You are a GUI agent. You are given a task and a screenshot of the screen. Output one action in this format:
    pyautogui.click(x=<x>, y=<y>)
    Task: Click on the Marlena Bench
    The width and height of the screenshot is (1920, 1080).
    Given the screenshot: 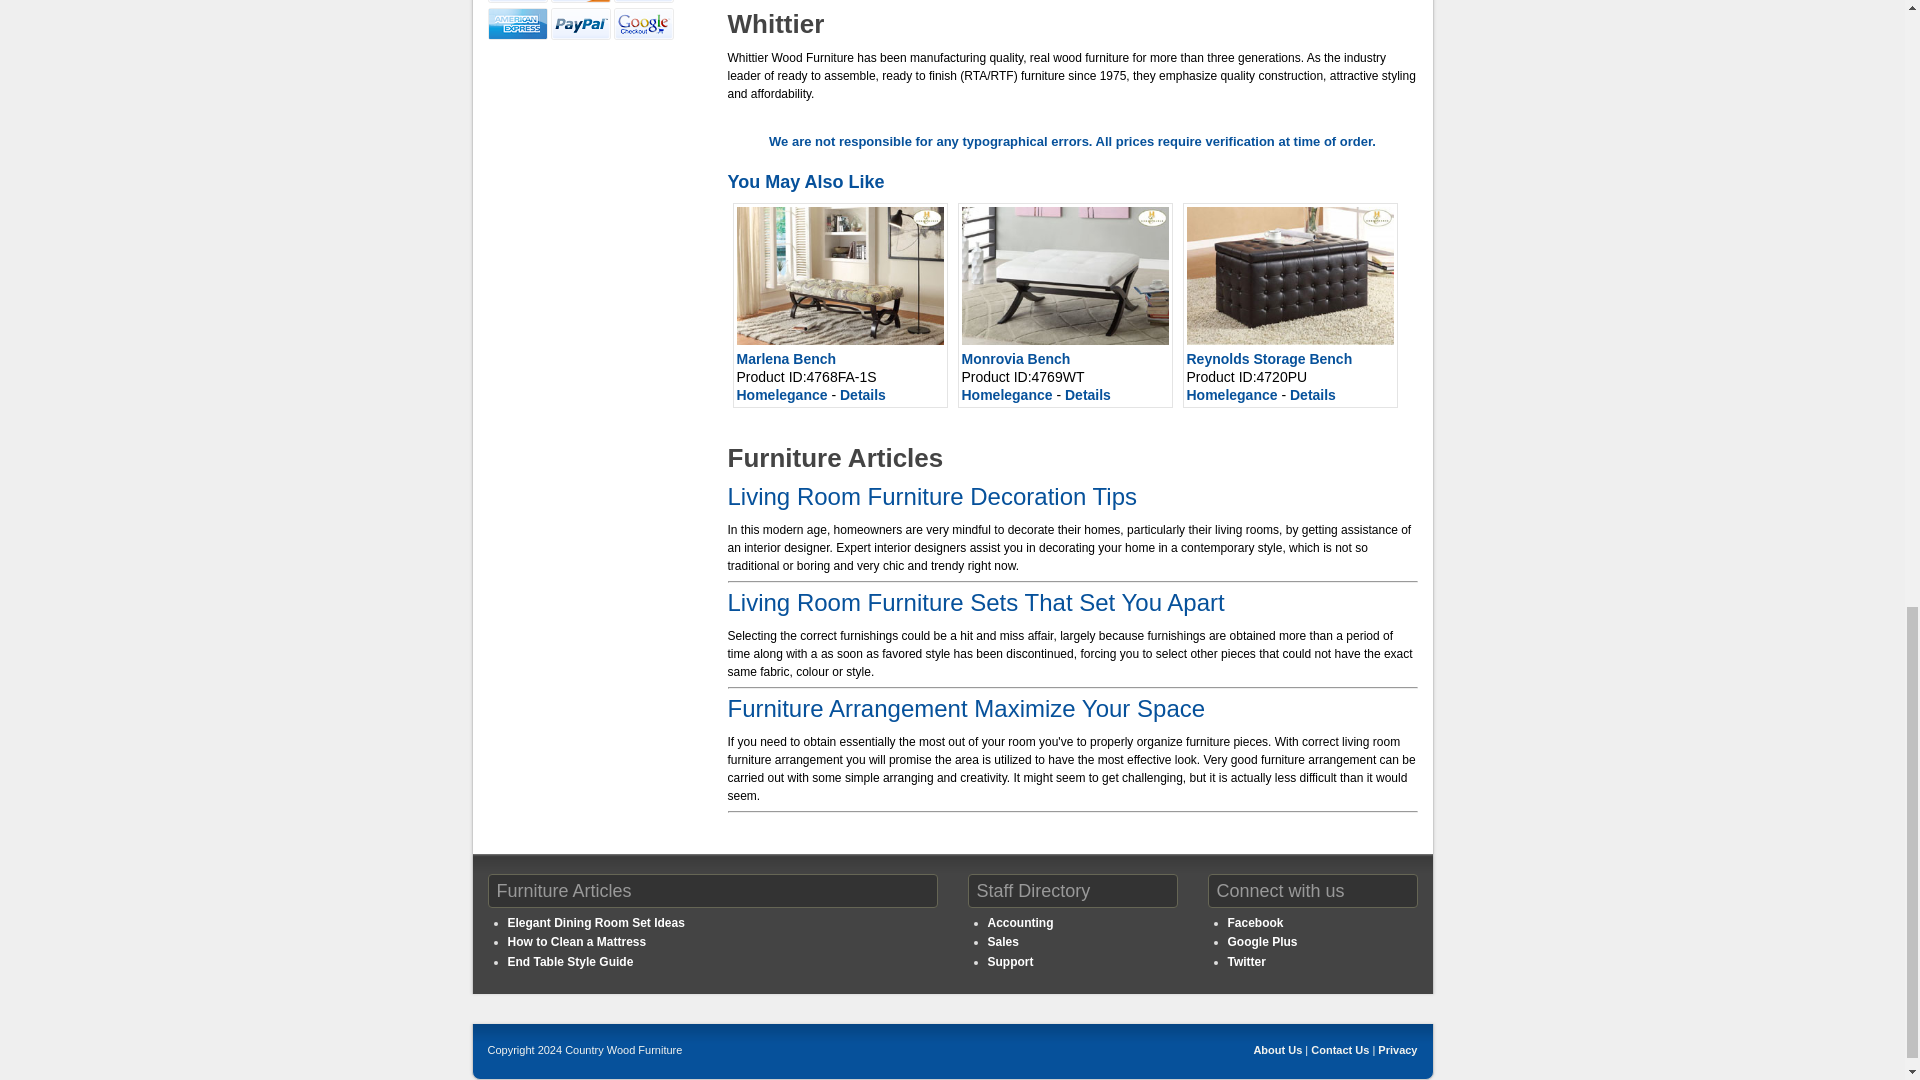 What is the action you would take?
    pyautogui.click(x=785, y=359)
    